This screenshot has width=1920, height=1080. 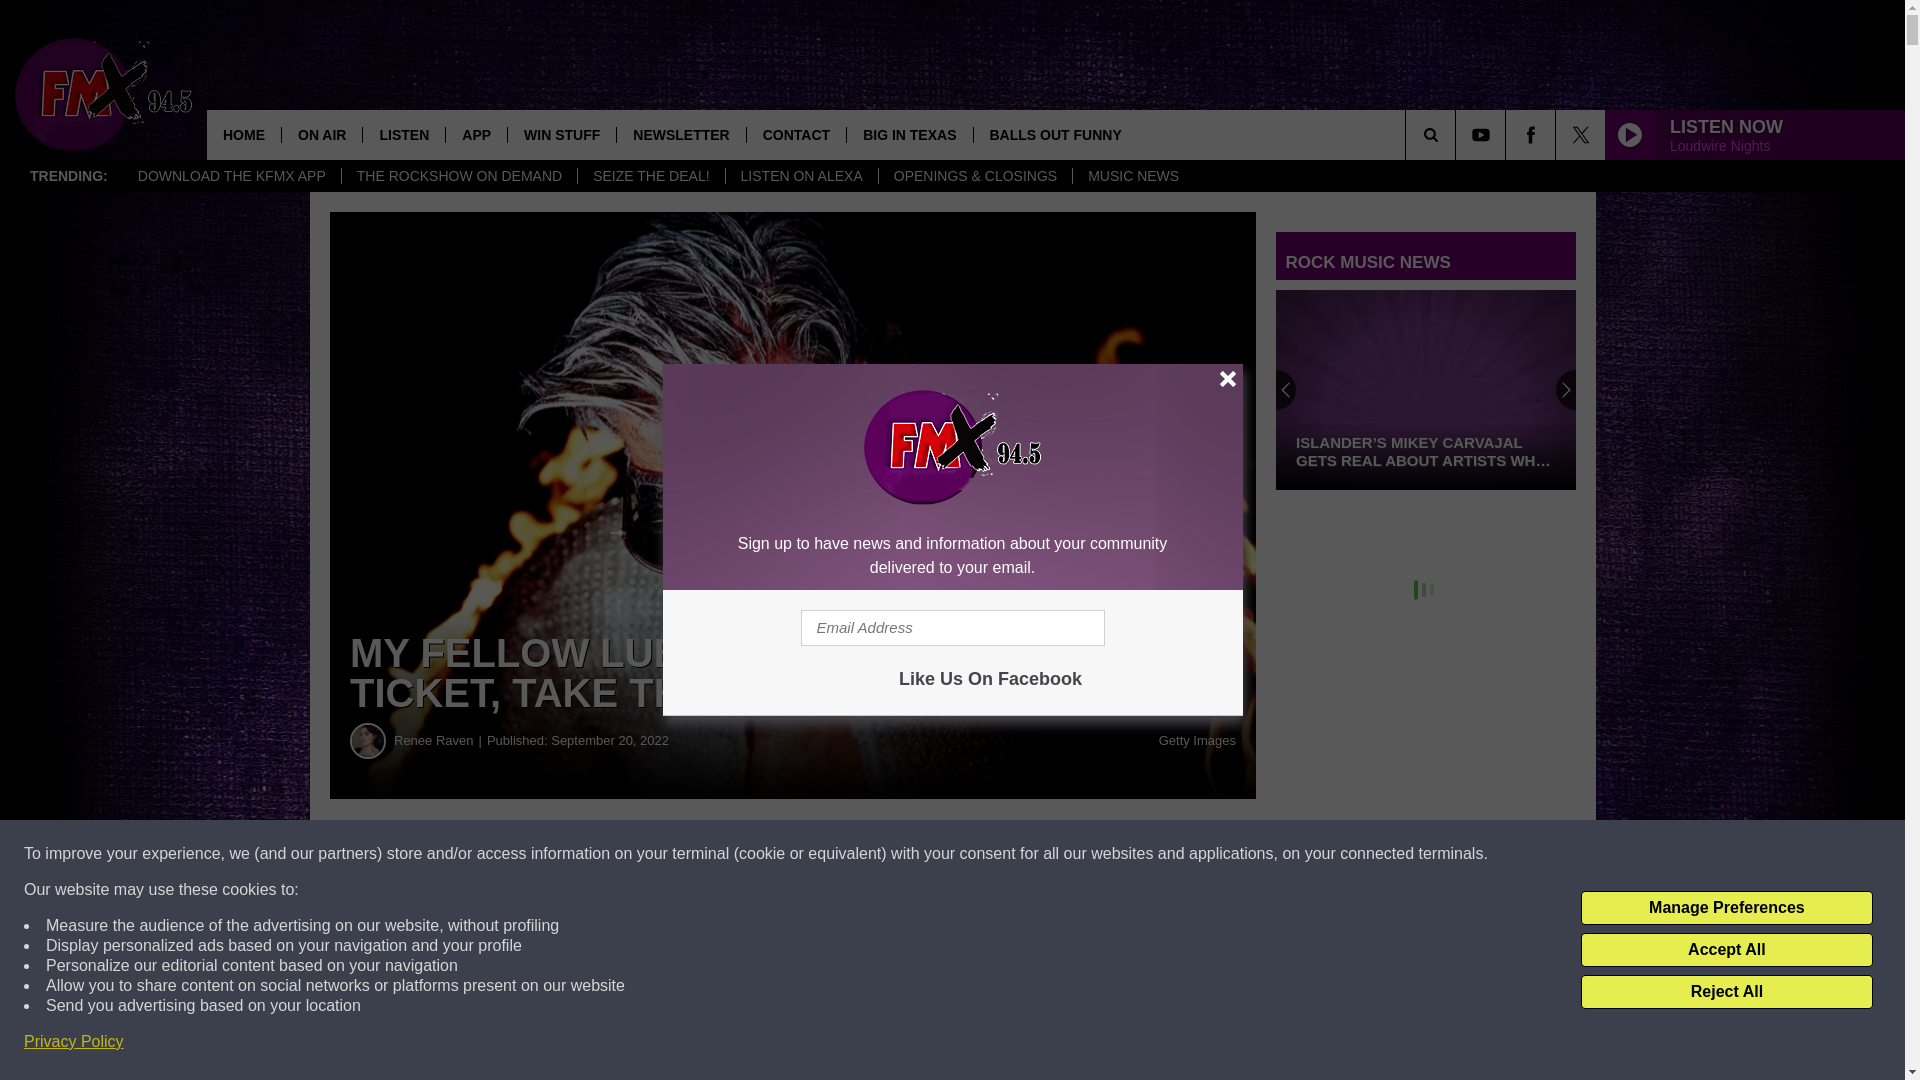 What do you see at coordinates (1726, 950) in the screenshot?
I see `Accept All` at bounding box center [1726, 950].